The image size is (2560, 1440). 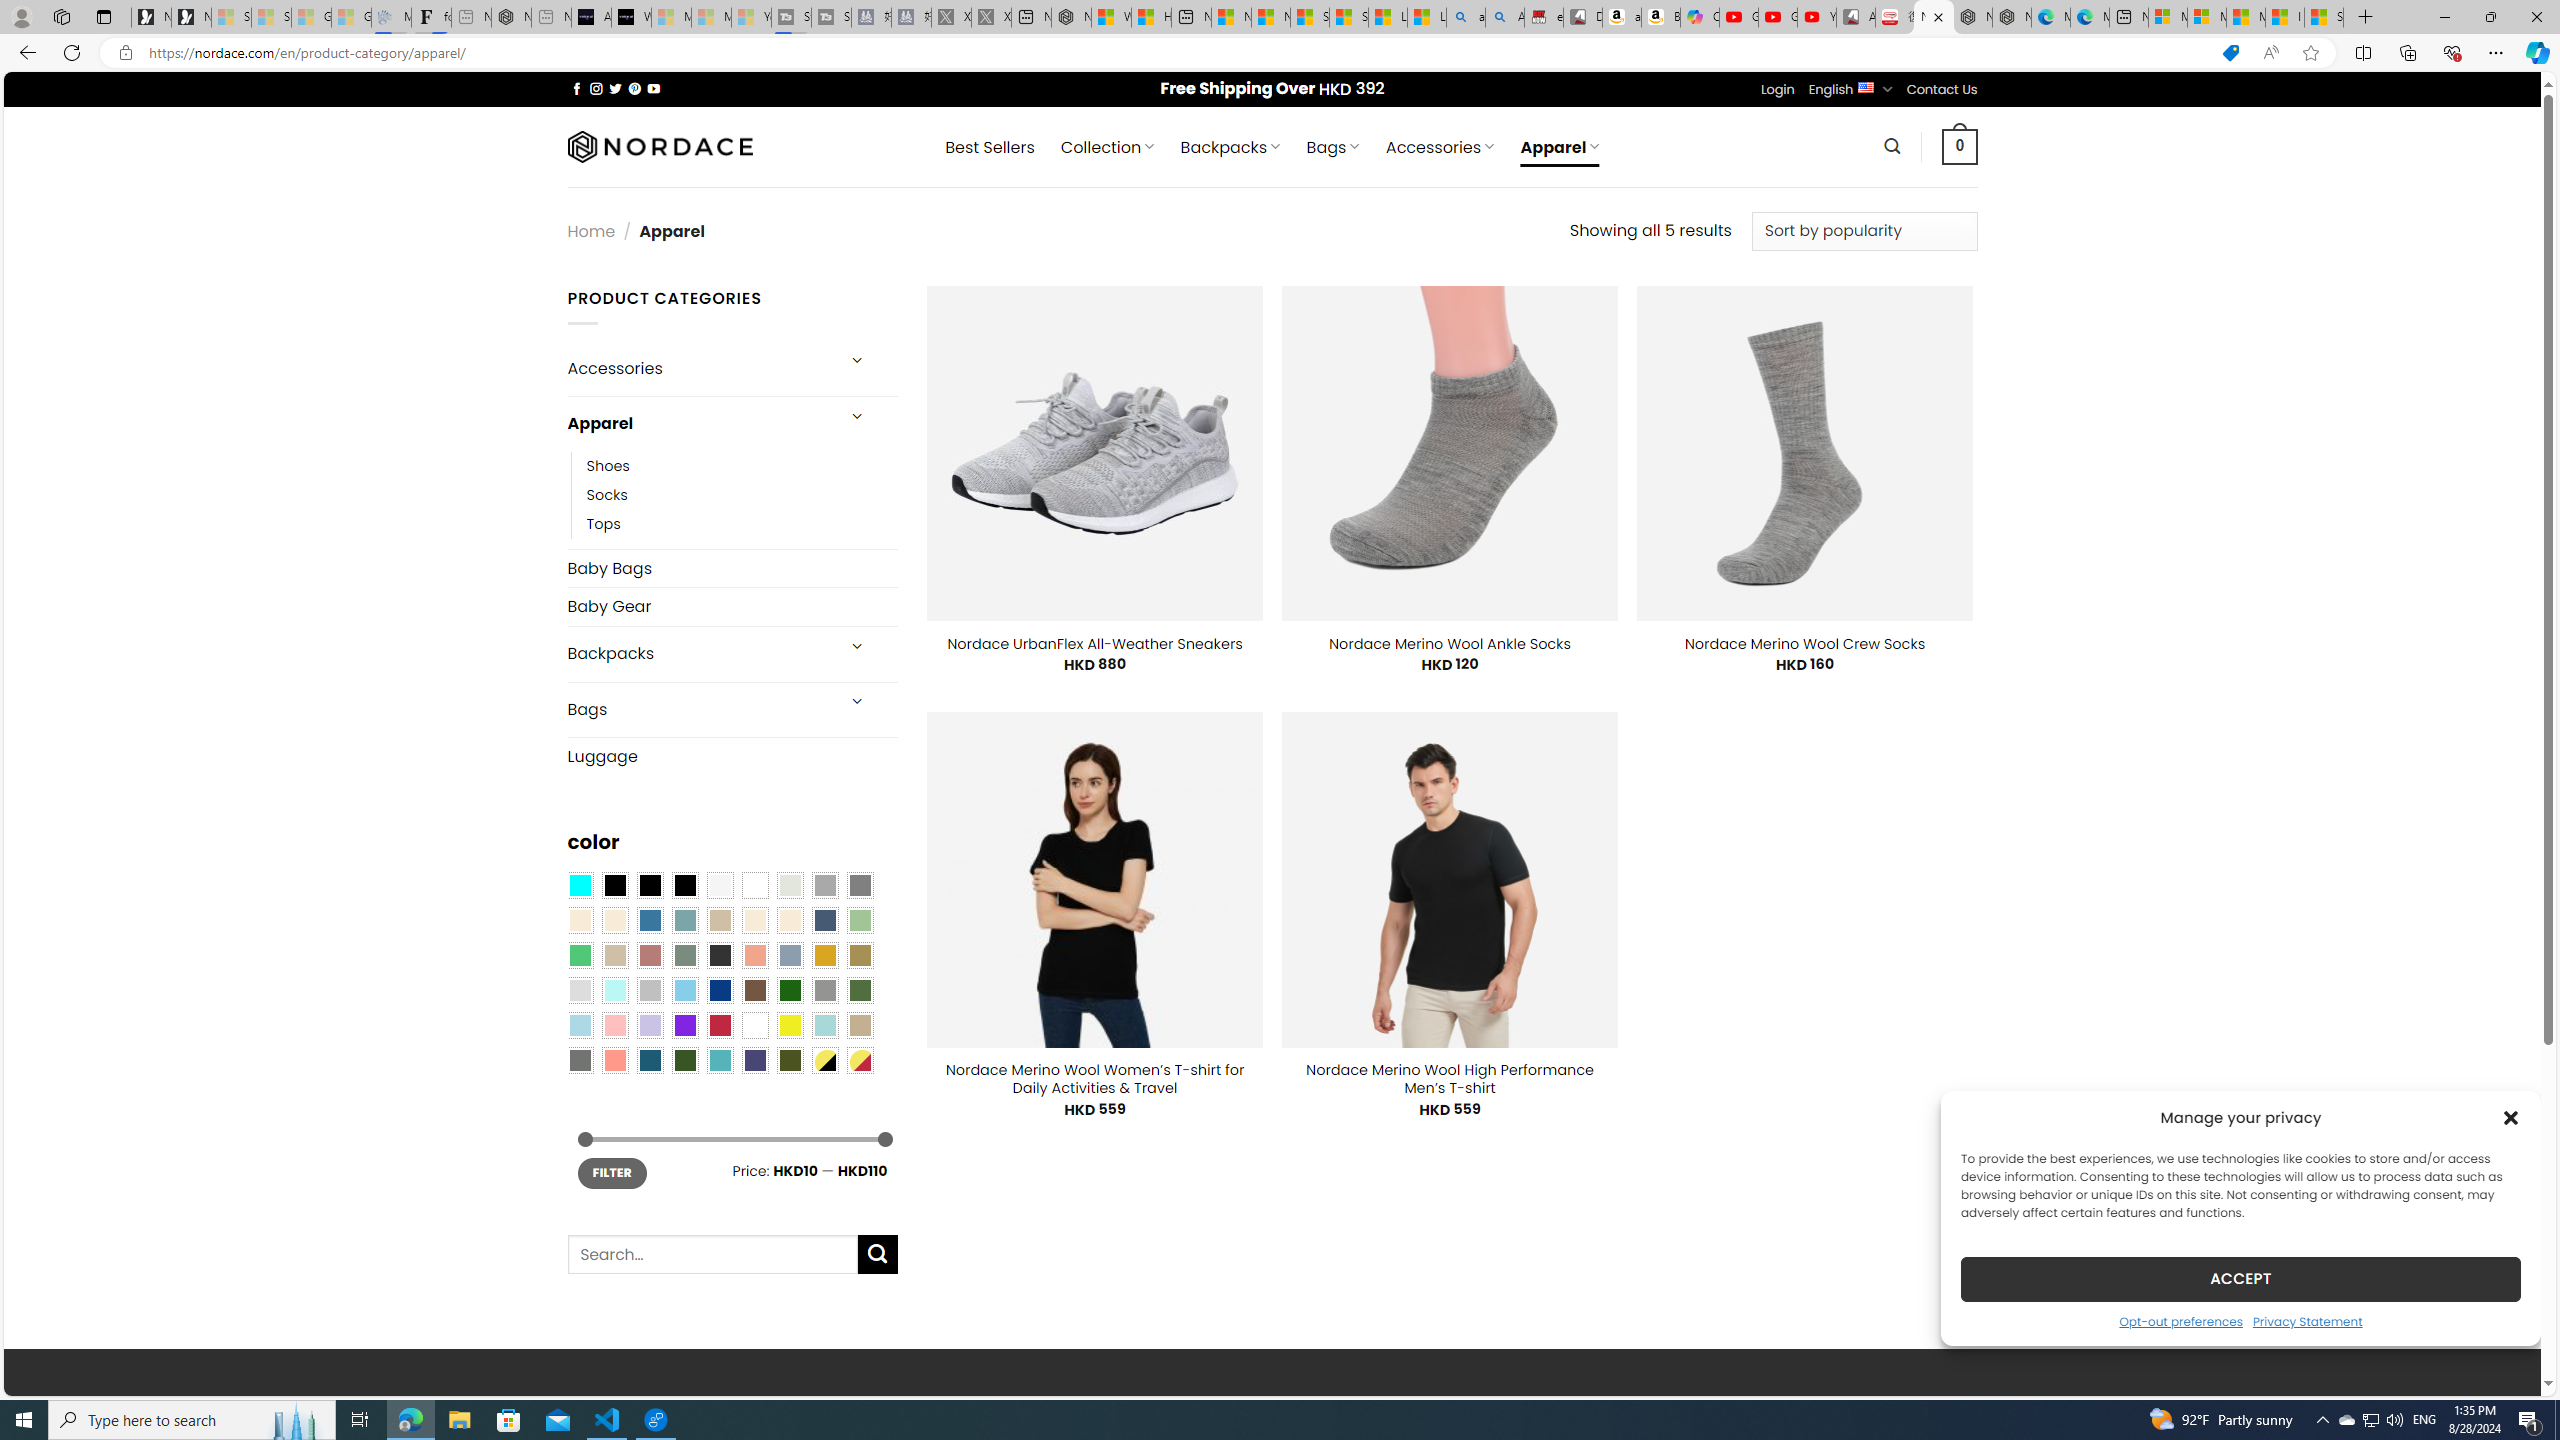 I want to click on Backpacks, so click(x=698, y=654).